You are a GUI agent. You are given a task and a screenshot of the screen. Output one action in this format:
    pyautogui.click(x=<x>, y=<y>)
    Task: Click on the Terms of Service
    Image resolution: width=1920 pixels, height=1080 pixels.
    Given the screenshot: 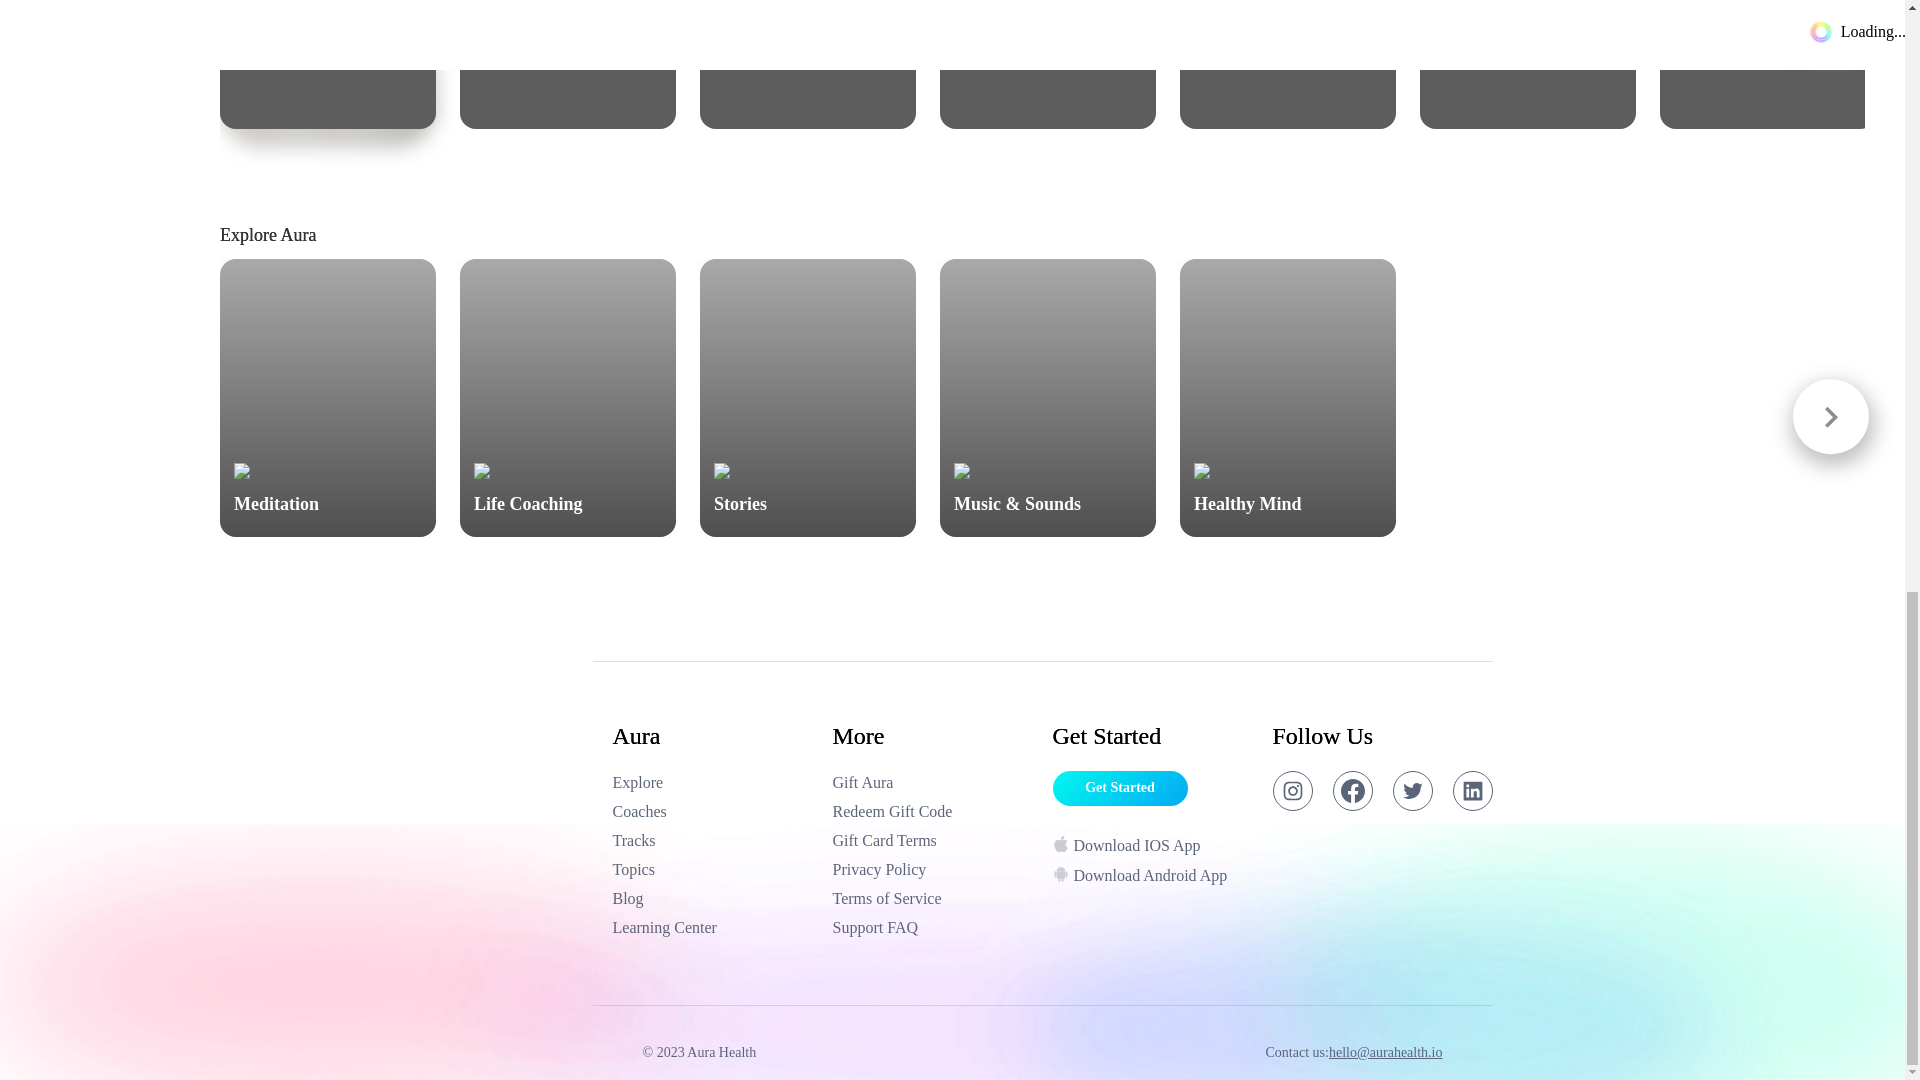 What is the action you would take?
    pyautogui.click(x=932, y=870)
    